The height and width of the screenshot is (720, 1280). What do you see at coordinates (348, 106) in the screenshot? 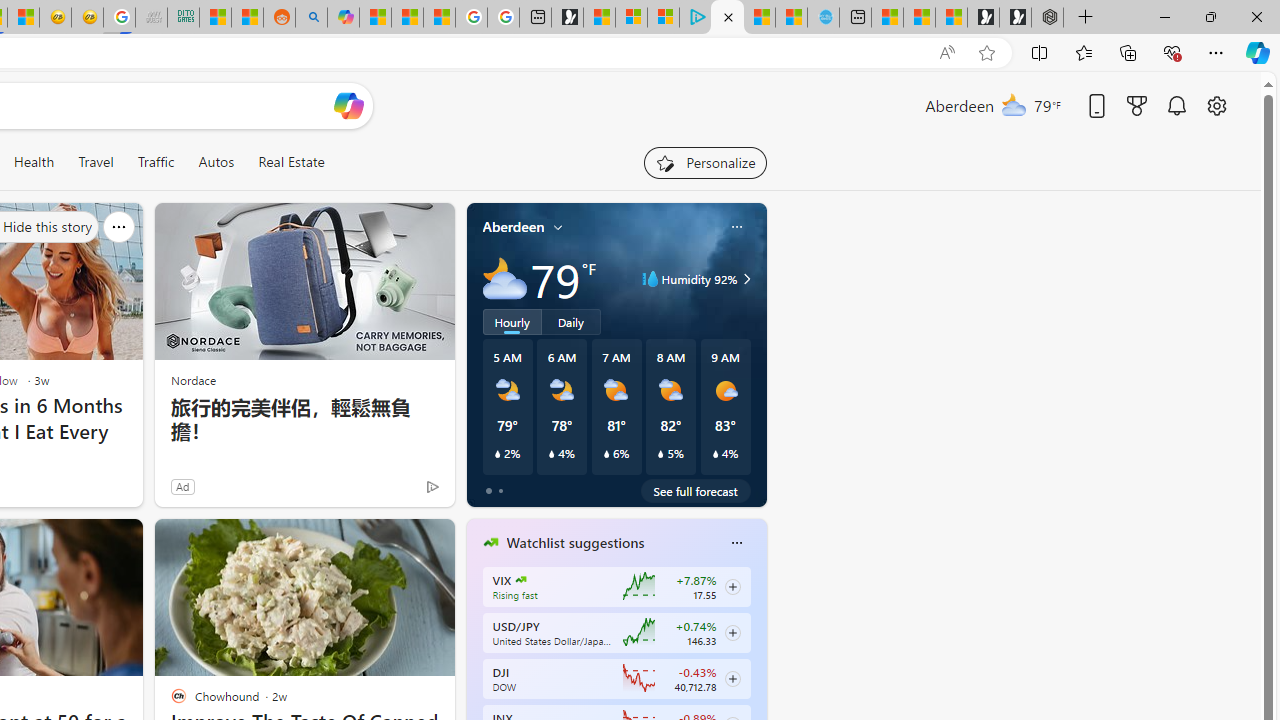
I see `Open Copilot` at bounding box center [348, 106].